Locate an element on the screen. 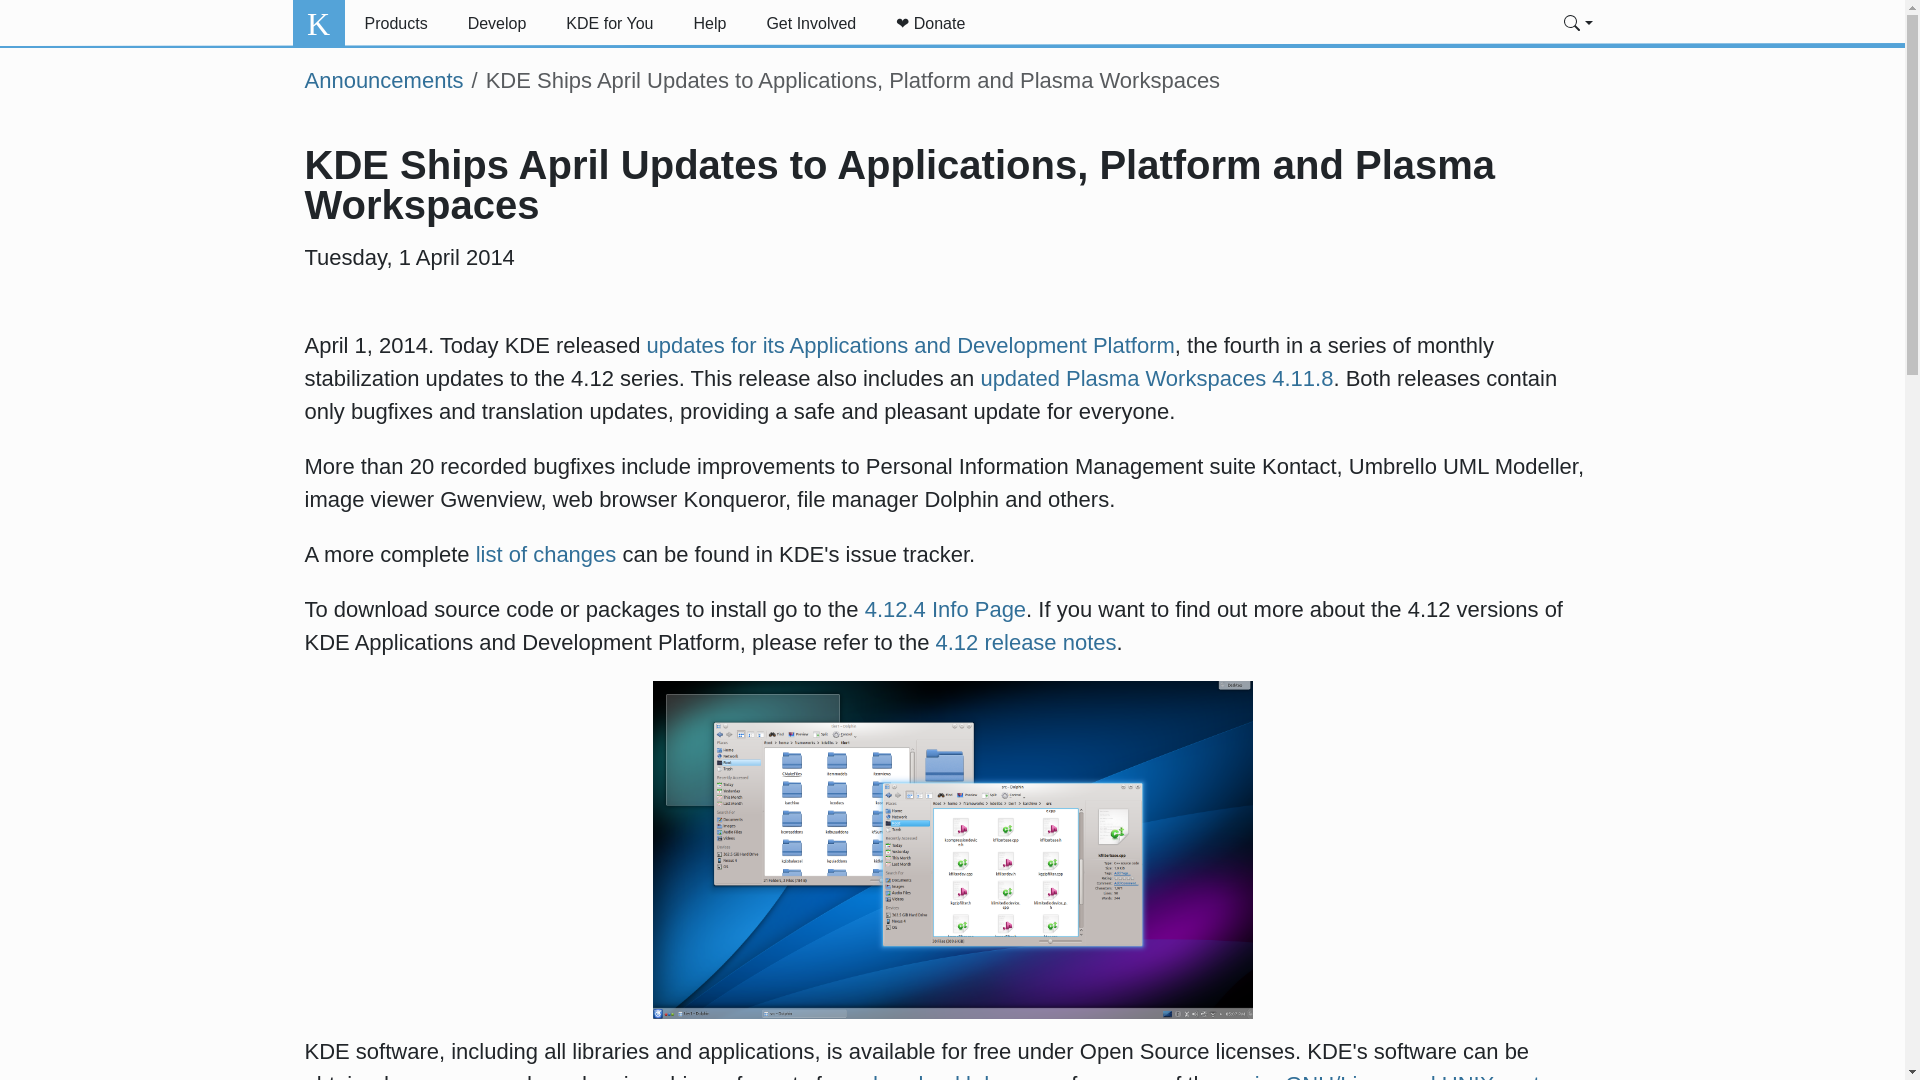  Announcements is located at coordinates (382, 80).